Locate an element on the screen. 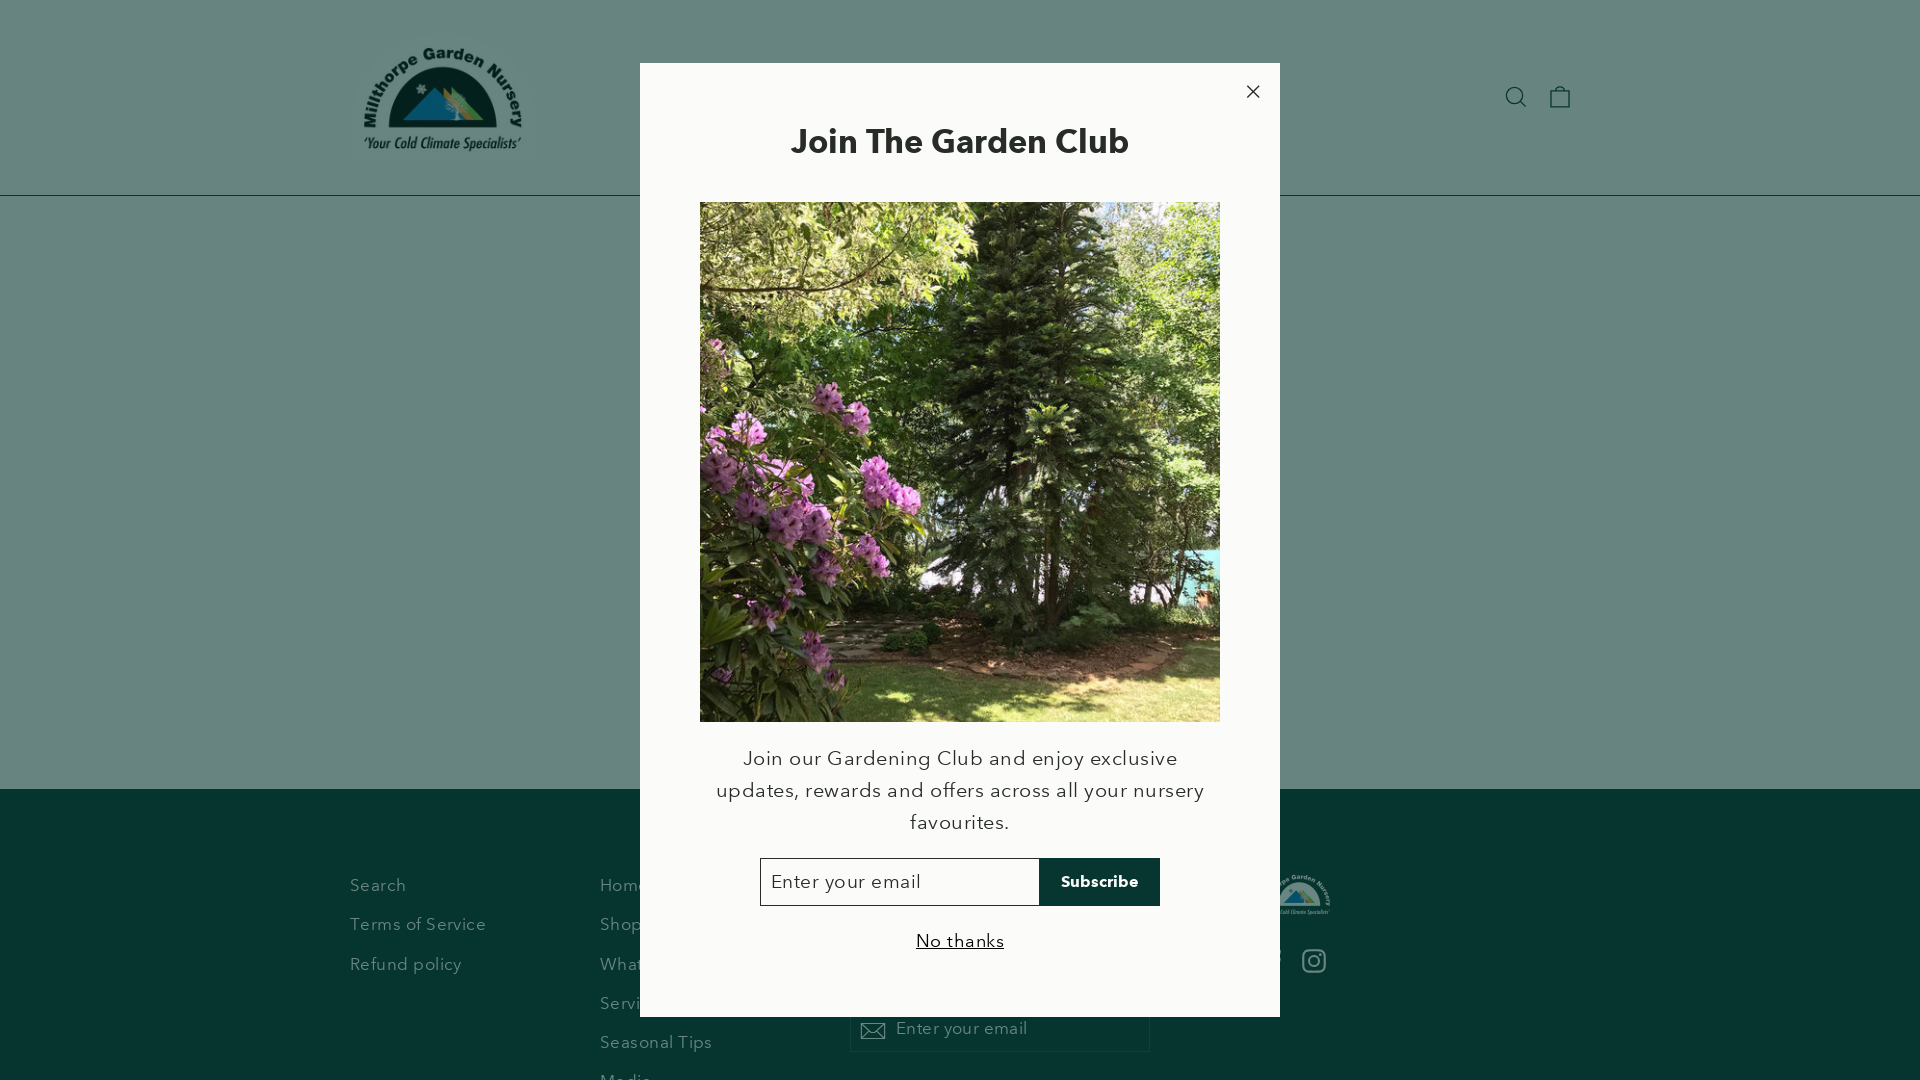 Image resolution: width=1920 pixels, height=1080 pixels. Shop is located at coordinates (745, 98).